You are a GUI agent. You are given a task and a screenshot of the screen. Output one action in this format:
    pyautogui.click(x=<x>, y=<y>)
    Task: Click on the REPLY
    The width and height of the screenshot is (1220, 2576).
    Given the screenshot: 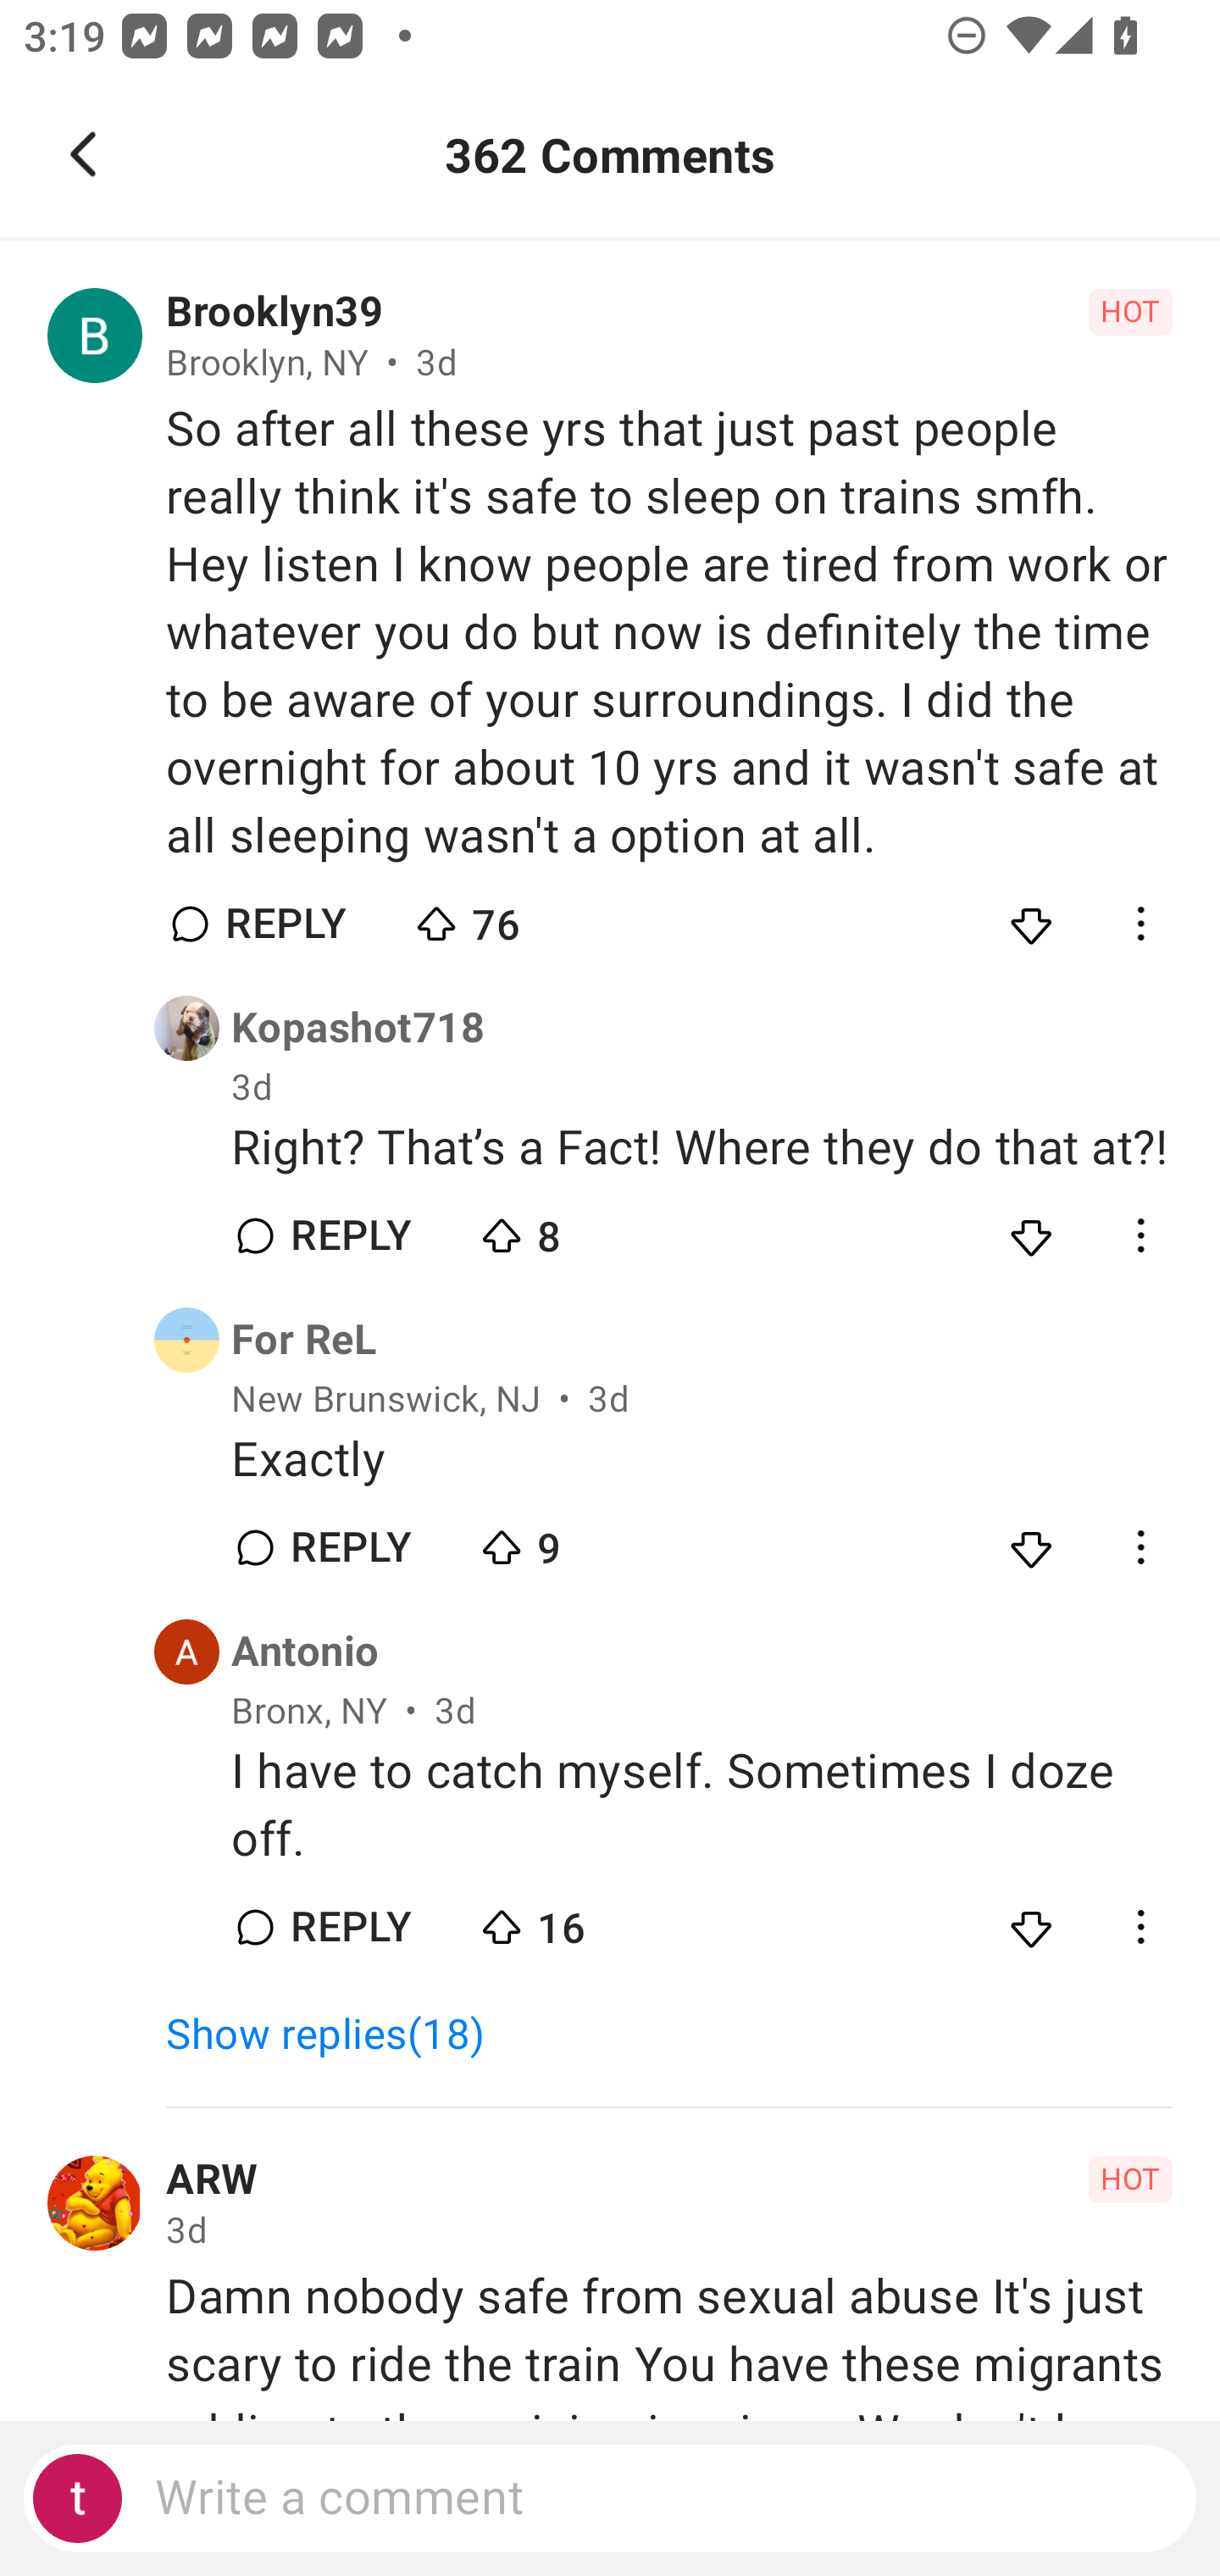 What is the action you would take?
    pyautogui.click(x=349, y=1928)
    